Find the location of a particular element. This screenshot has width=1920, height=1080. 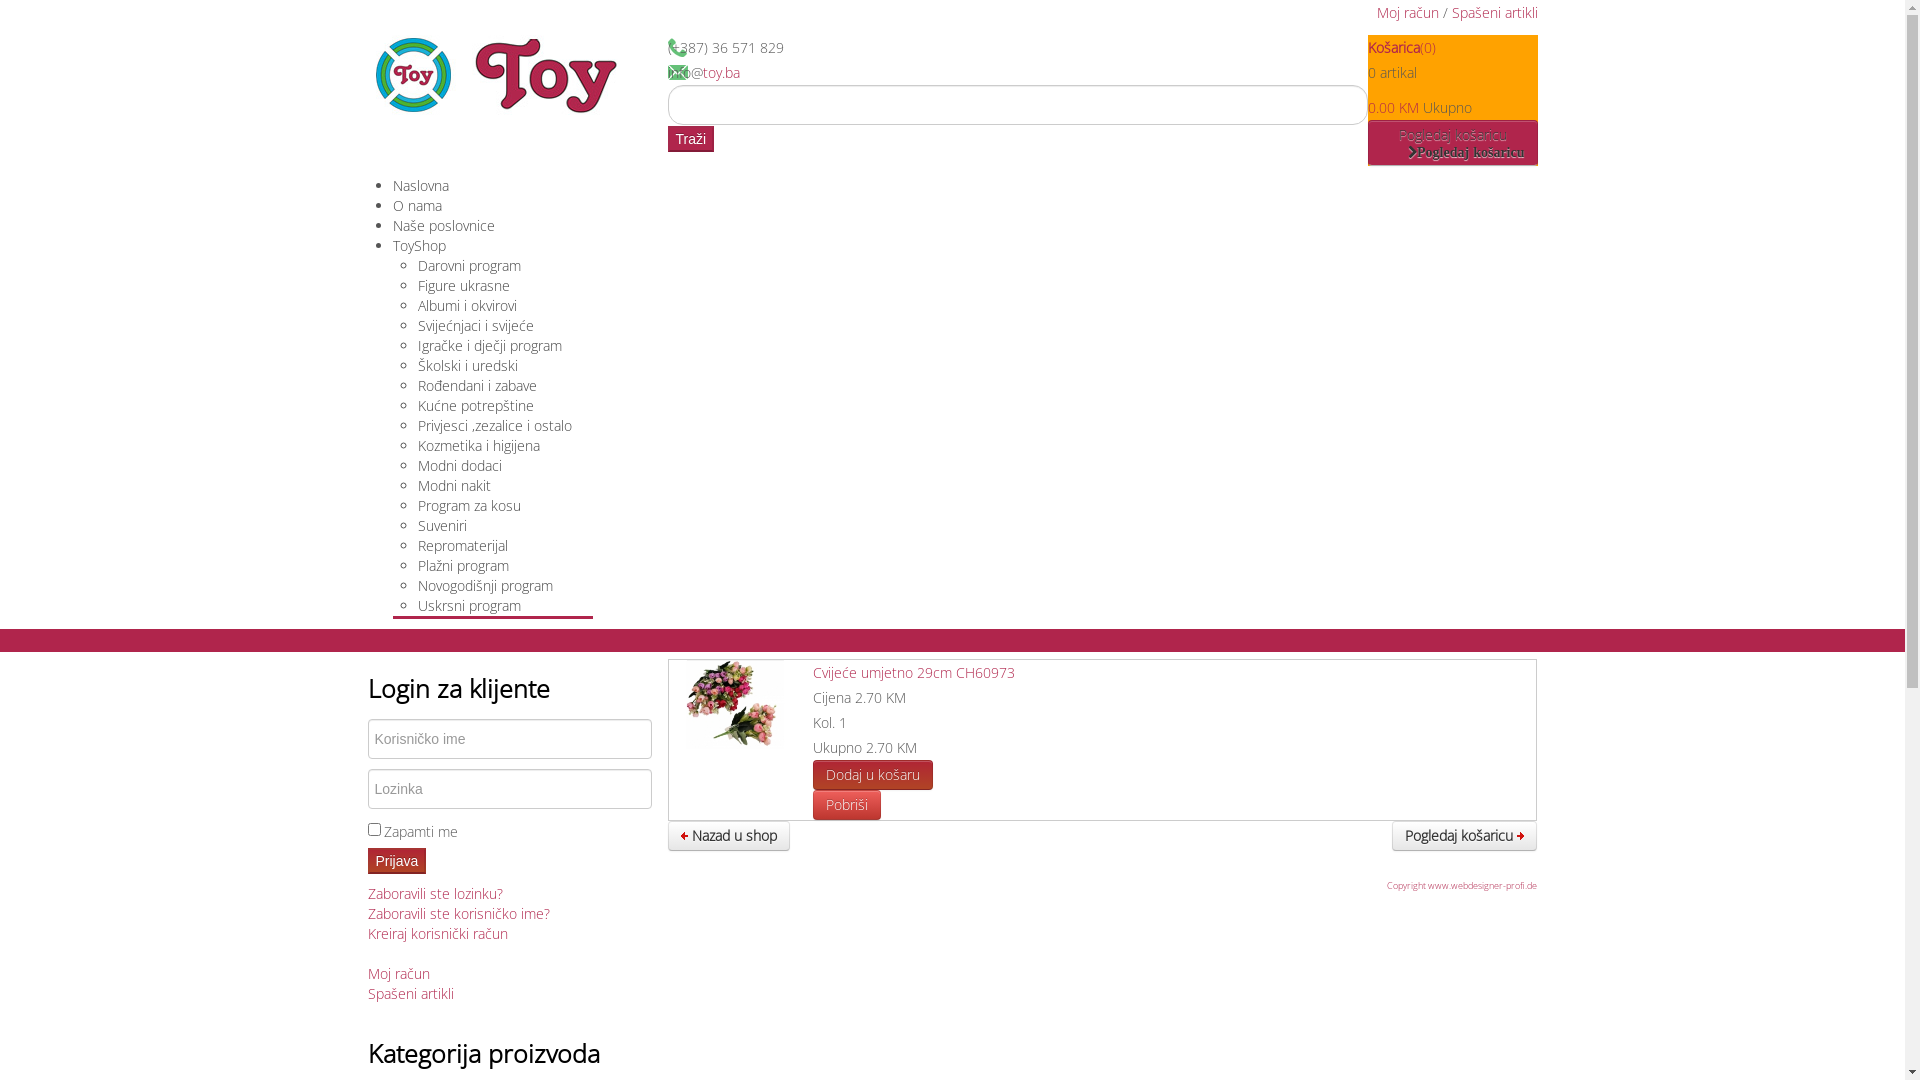

Suveniri is located at coordinates (442, 526).